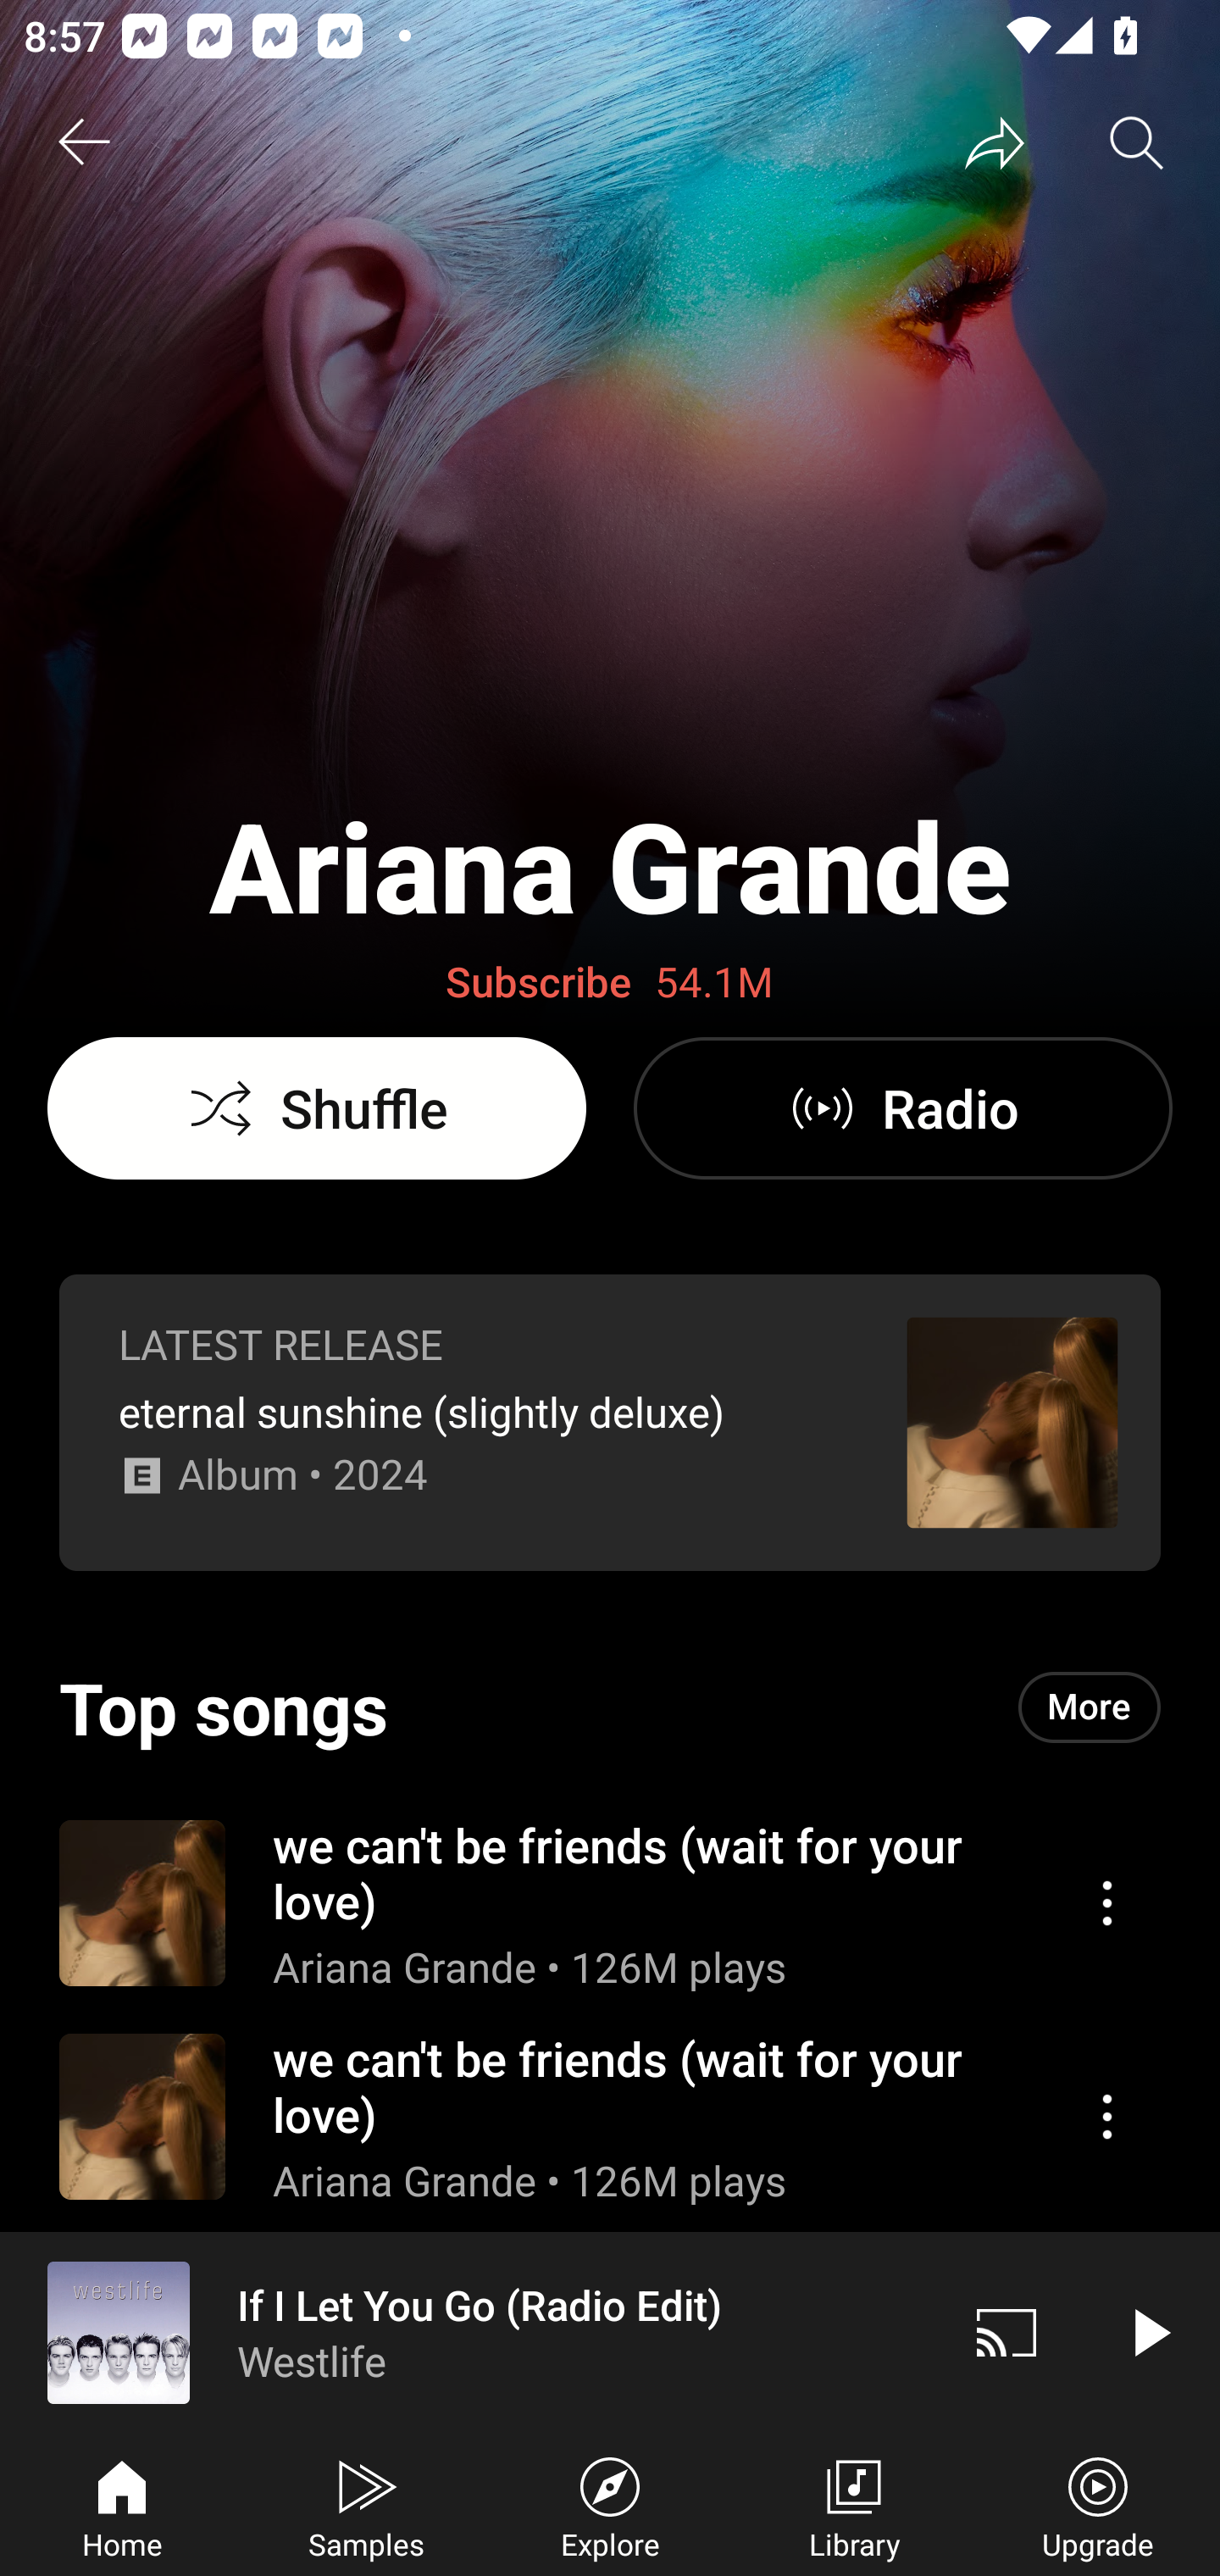 Image resolution: width=1220 pixels, height=2576 pixels. What do you see at coordinates (122, 2505) in the screenshot?
I see `Home` at bounding box center [122, 2505].